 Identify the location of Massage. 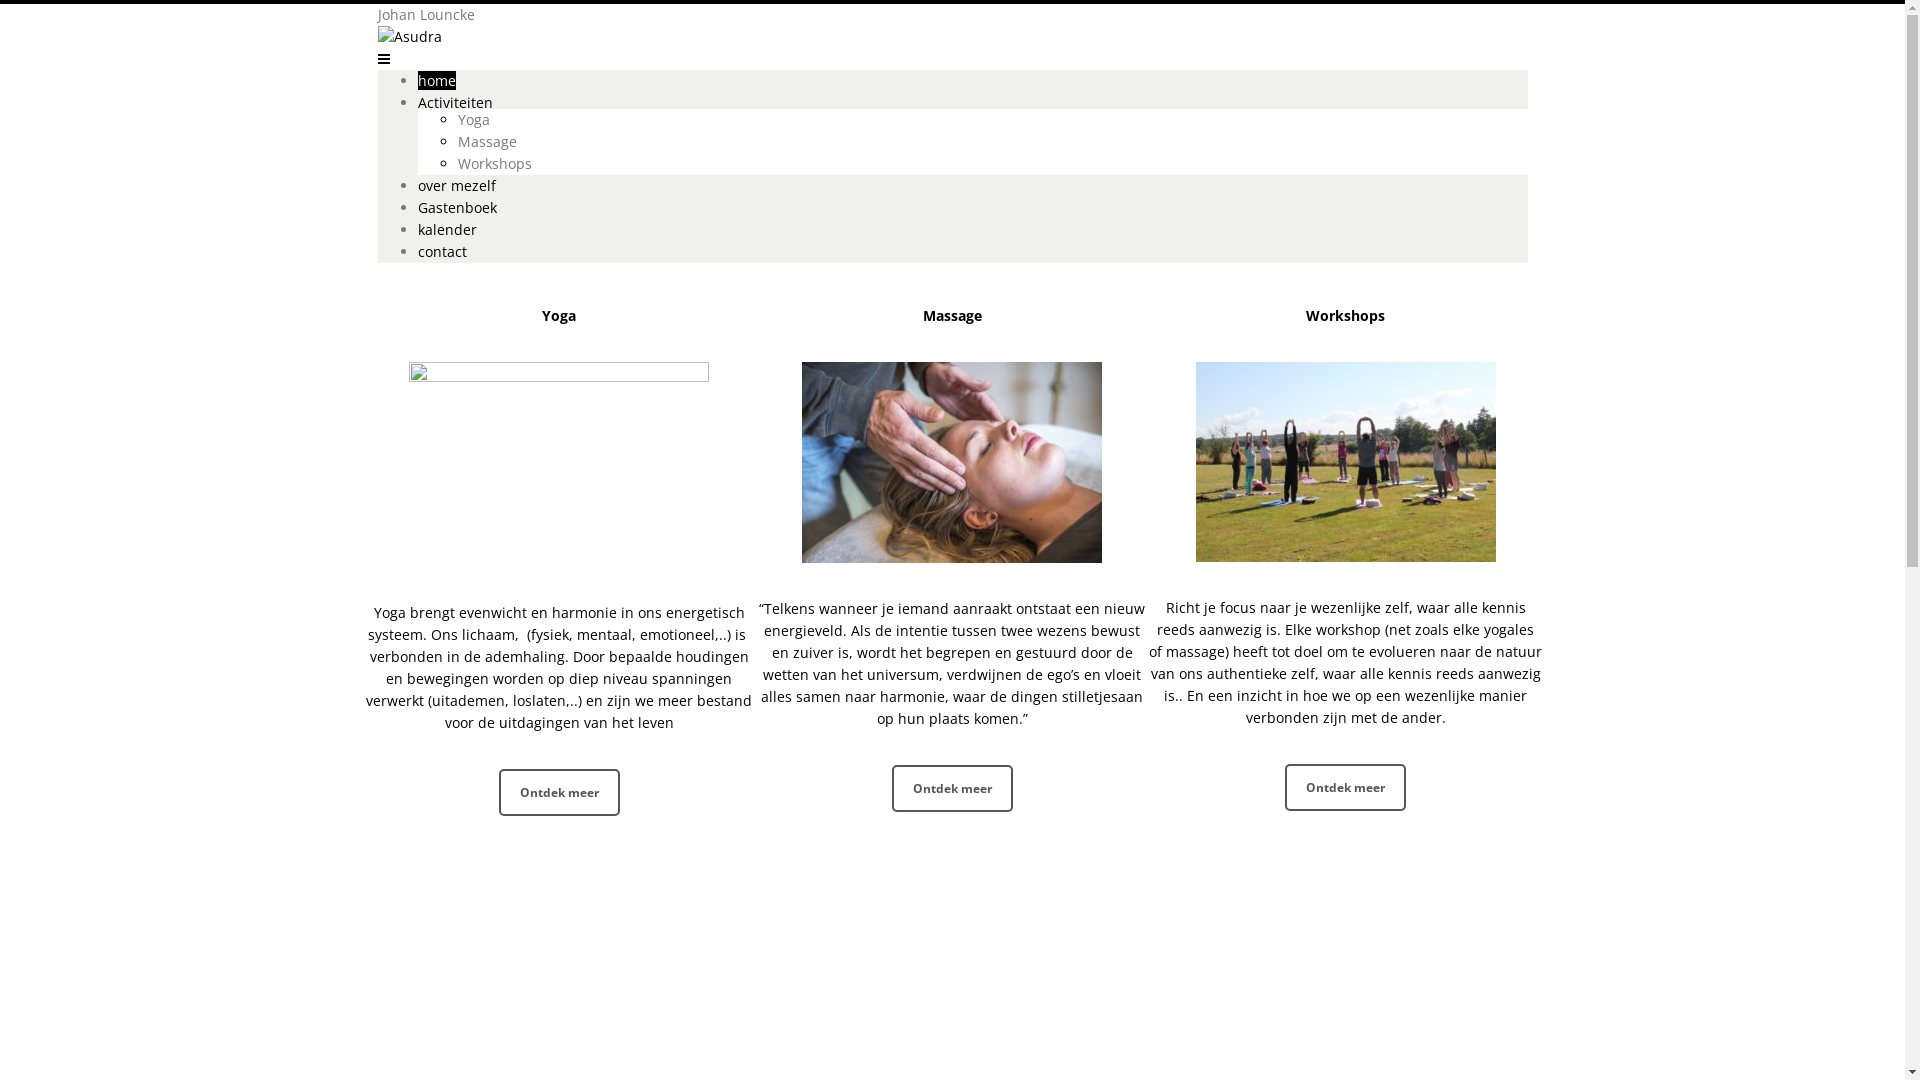
(488, 142).